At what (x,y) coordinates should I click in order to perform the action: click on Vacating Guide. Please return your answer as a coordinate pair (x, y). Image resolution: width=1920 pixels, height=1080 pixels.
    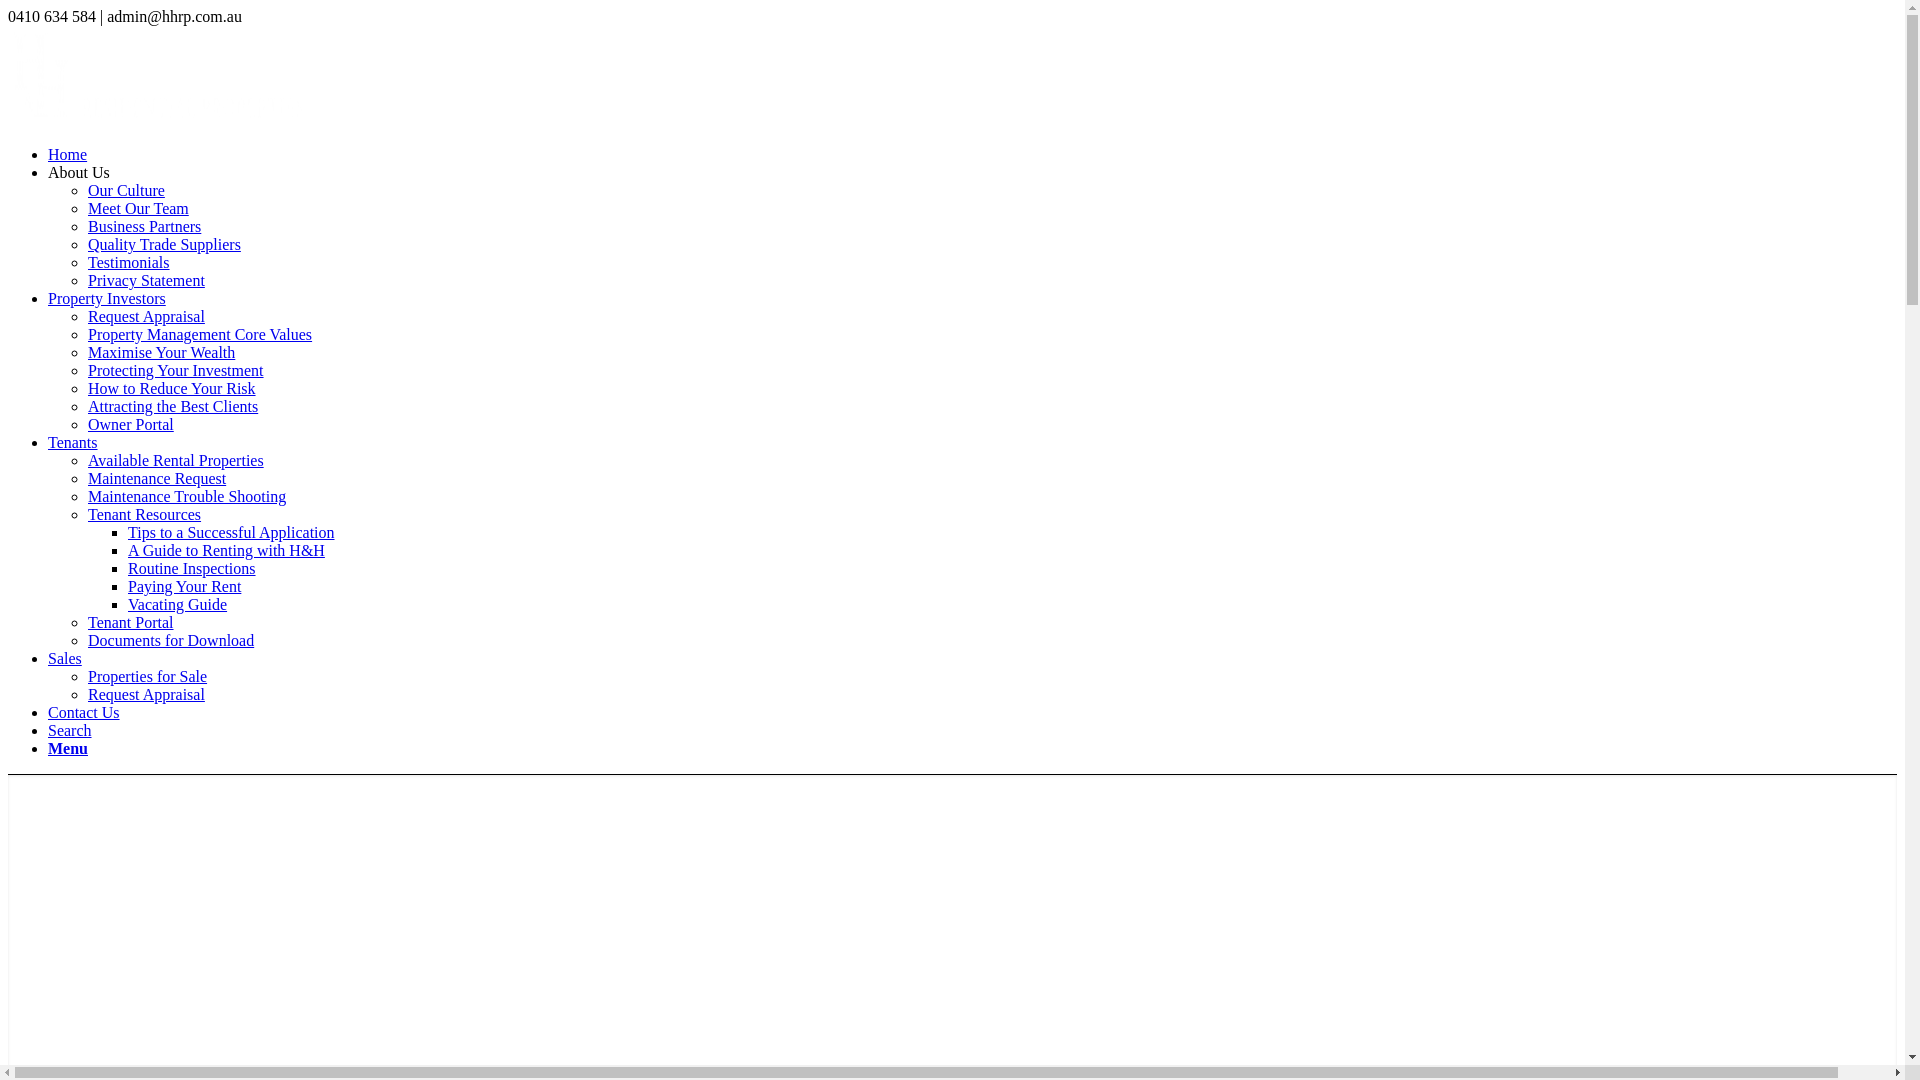
    Looking at the image, I should click on (178, 604).